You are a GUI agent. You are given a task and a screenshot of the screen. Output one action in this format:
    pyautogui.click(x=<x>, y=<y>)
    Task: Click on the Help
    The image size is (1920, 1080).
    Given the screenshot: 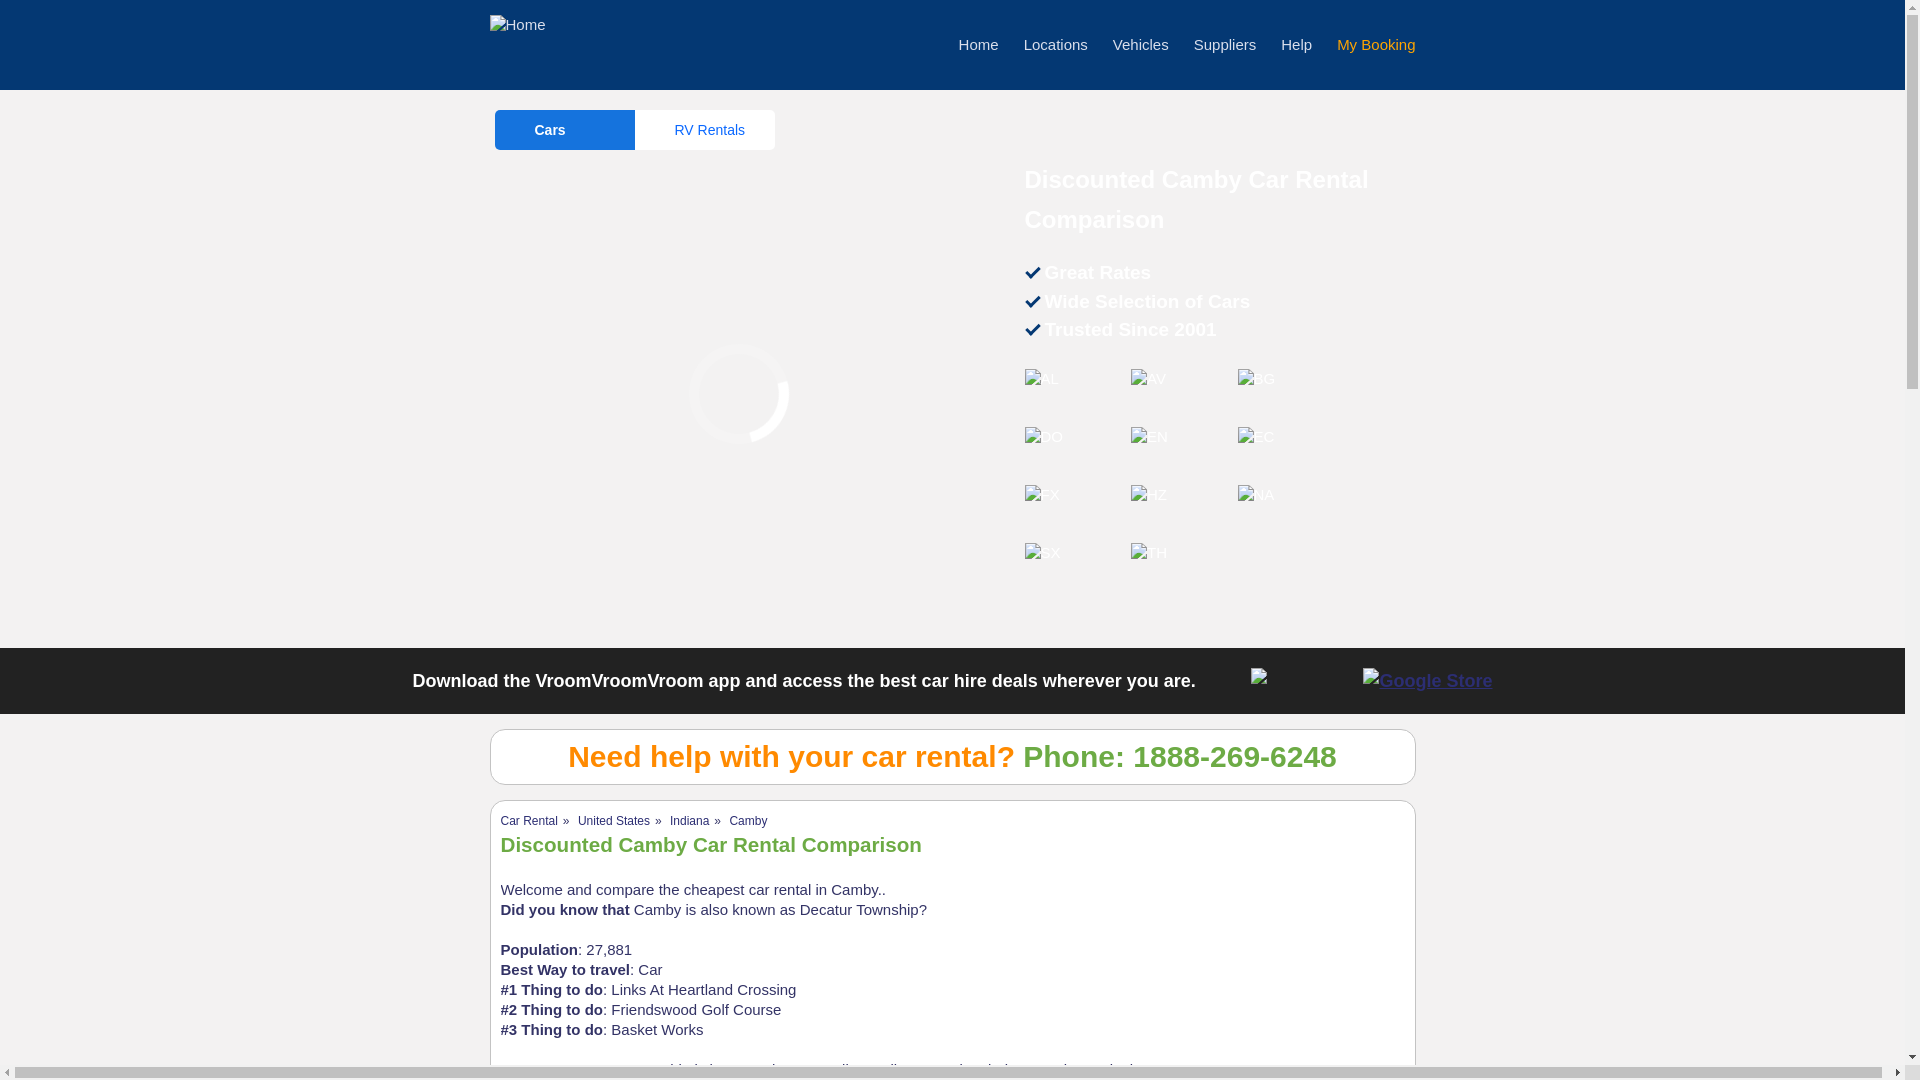 What is the action you would take?
    pyautogui.click(x=1296, y=44)
    